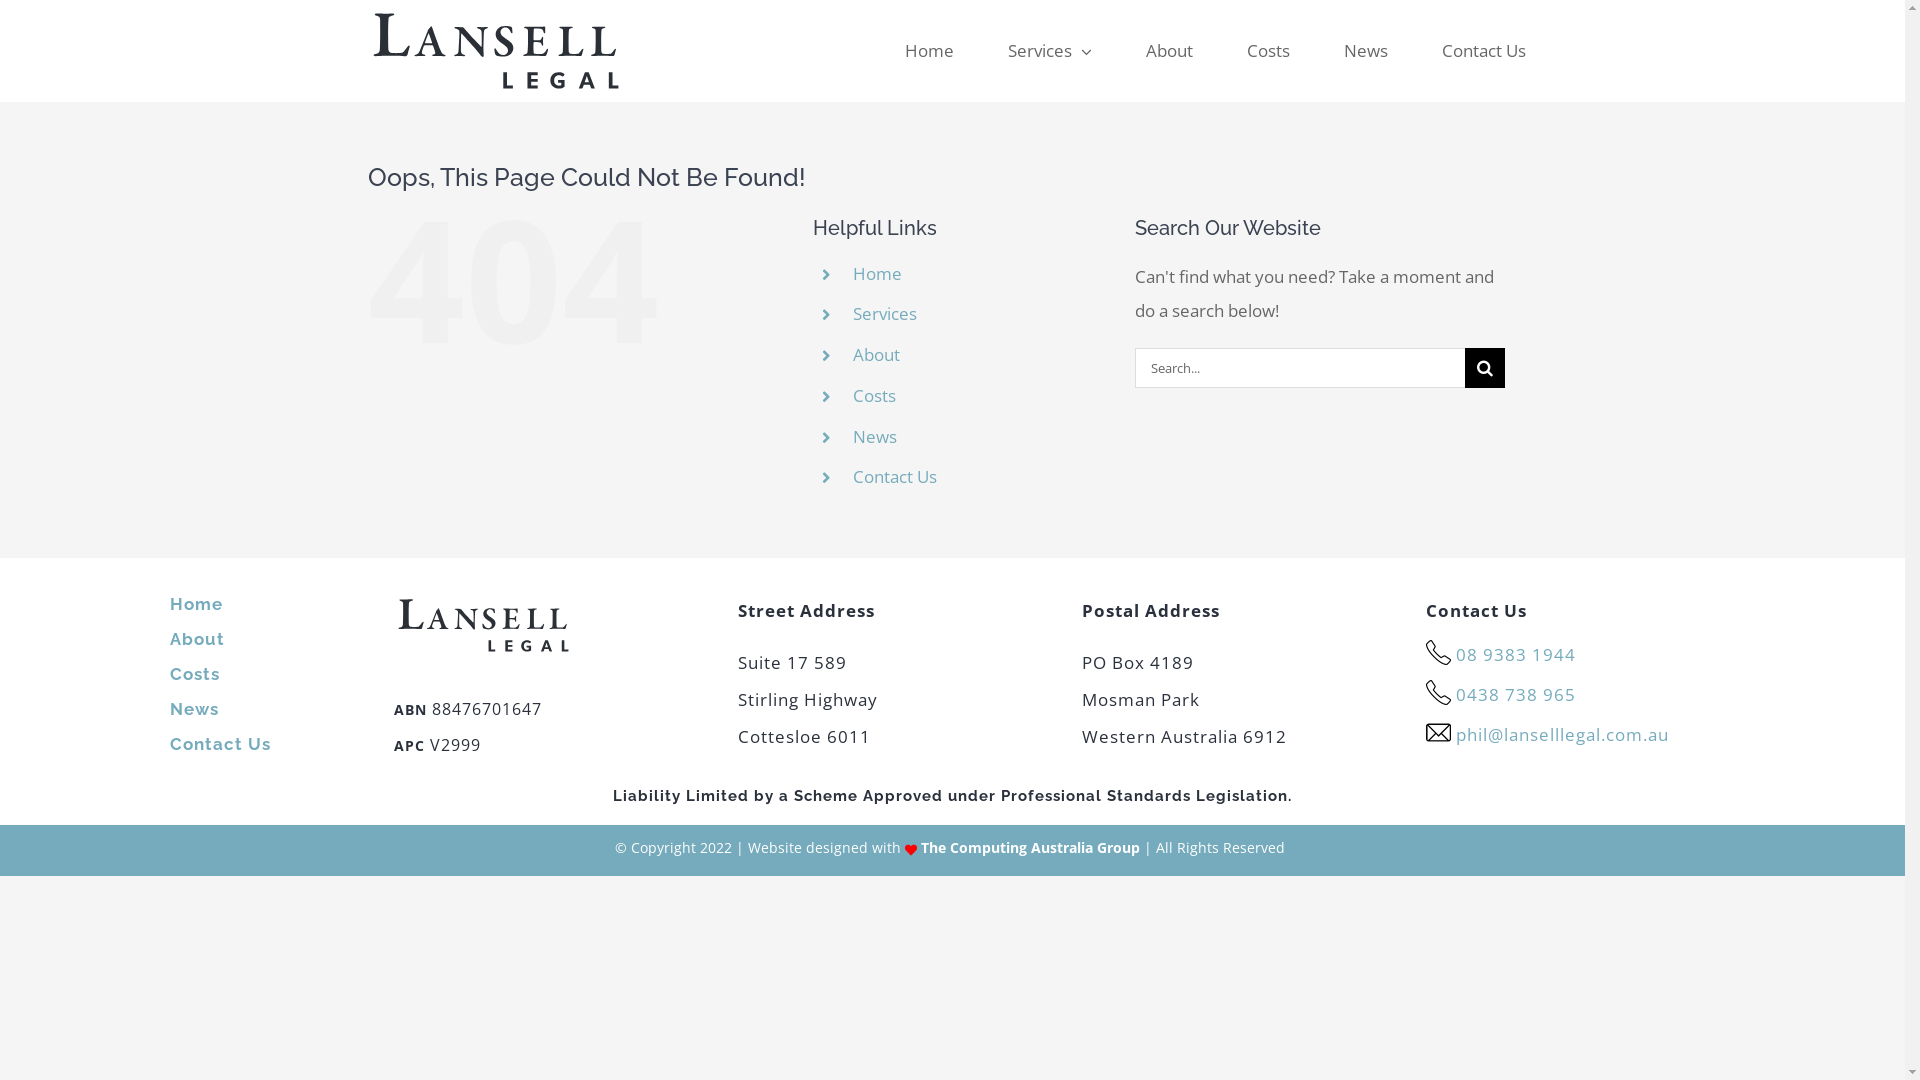 This screenshot has width=1920, height=1080. I want to click on News, so click(875, 436).